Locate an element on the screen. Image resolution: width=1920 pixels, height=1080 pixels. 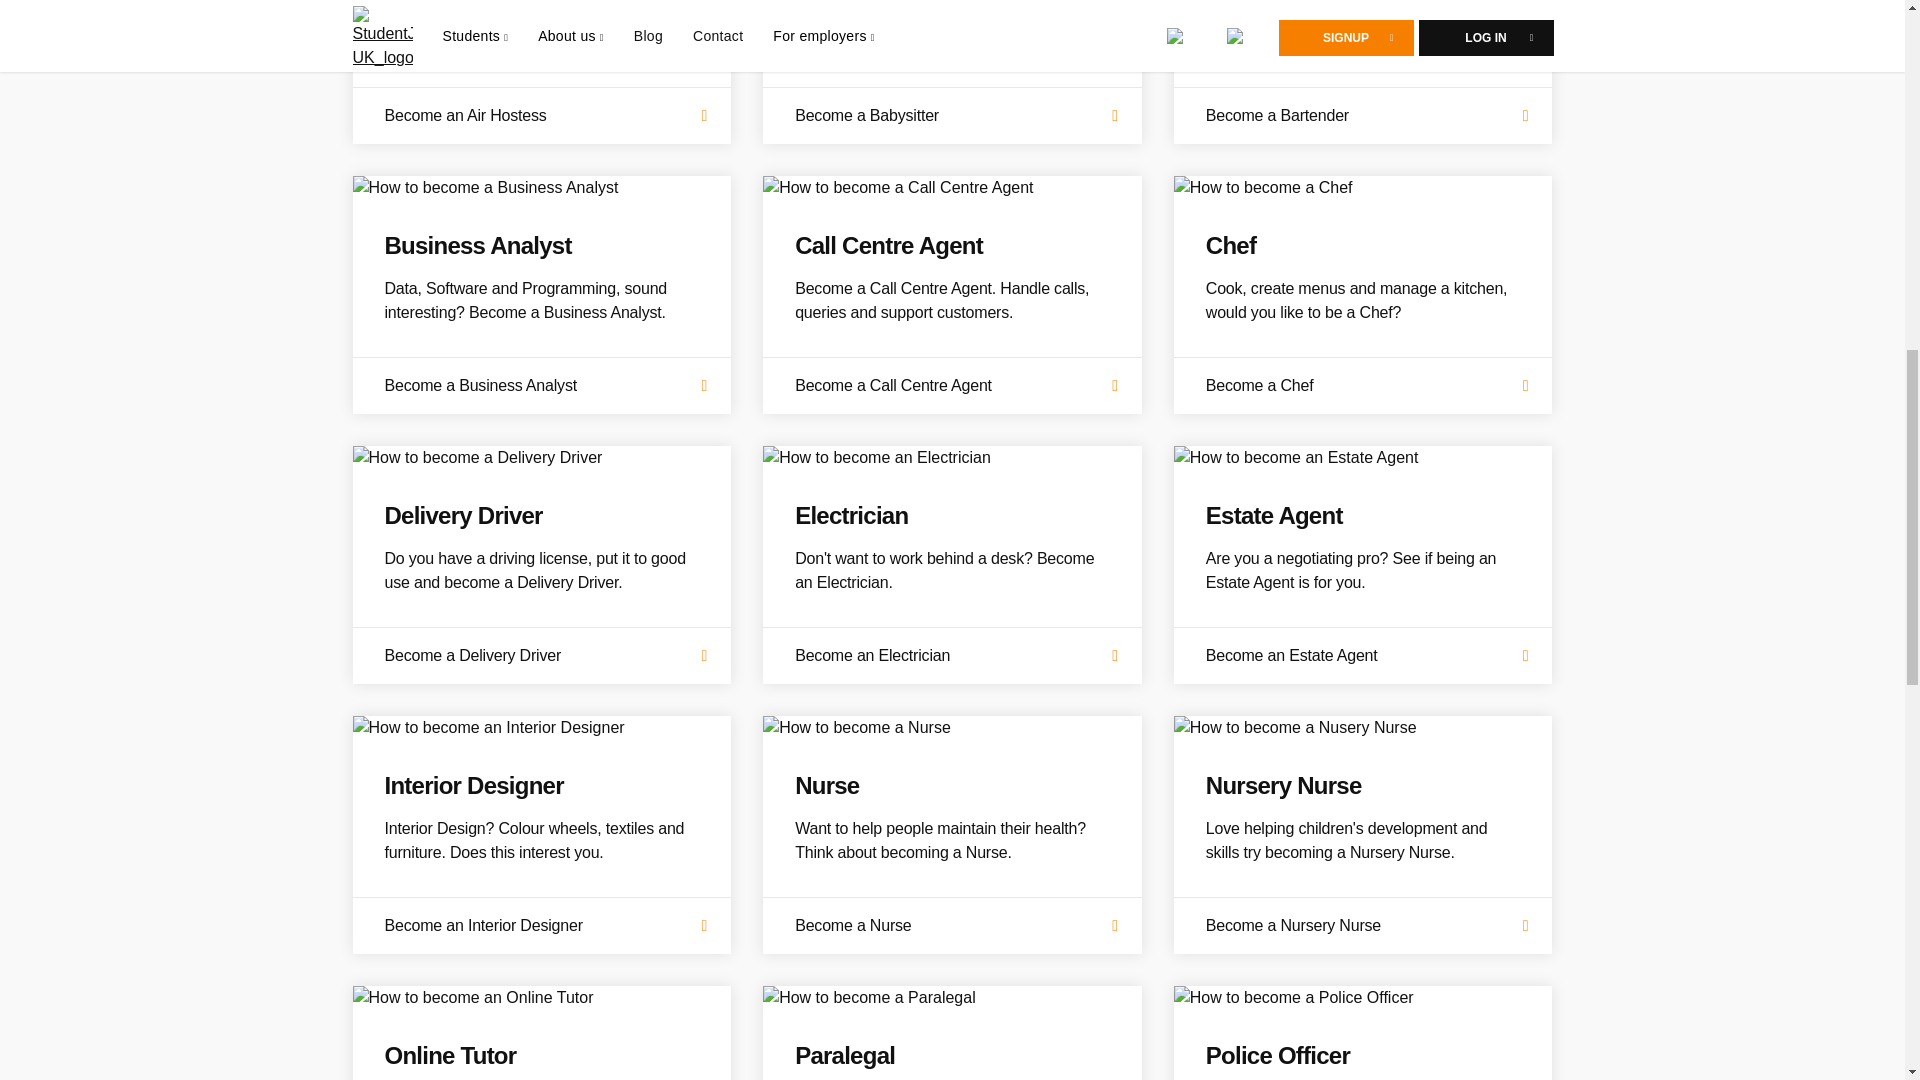
How to become an Interior Designer is located at coordinates (541, 728).